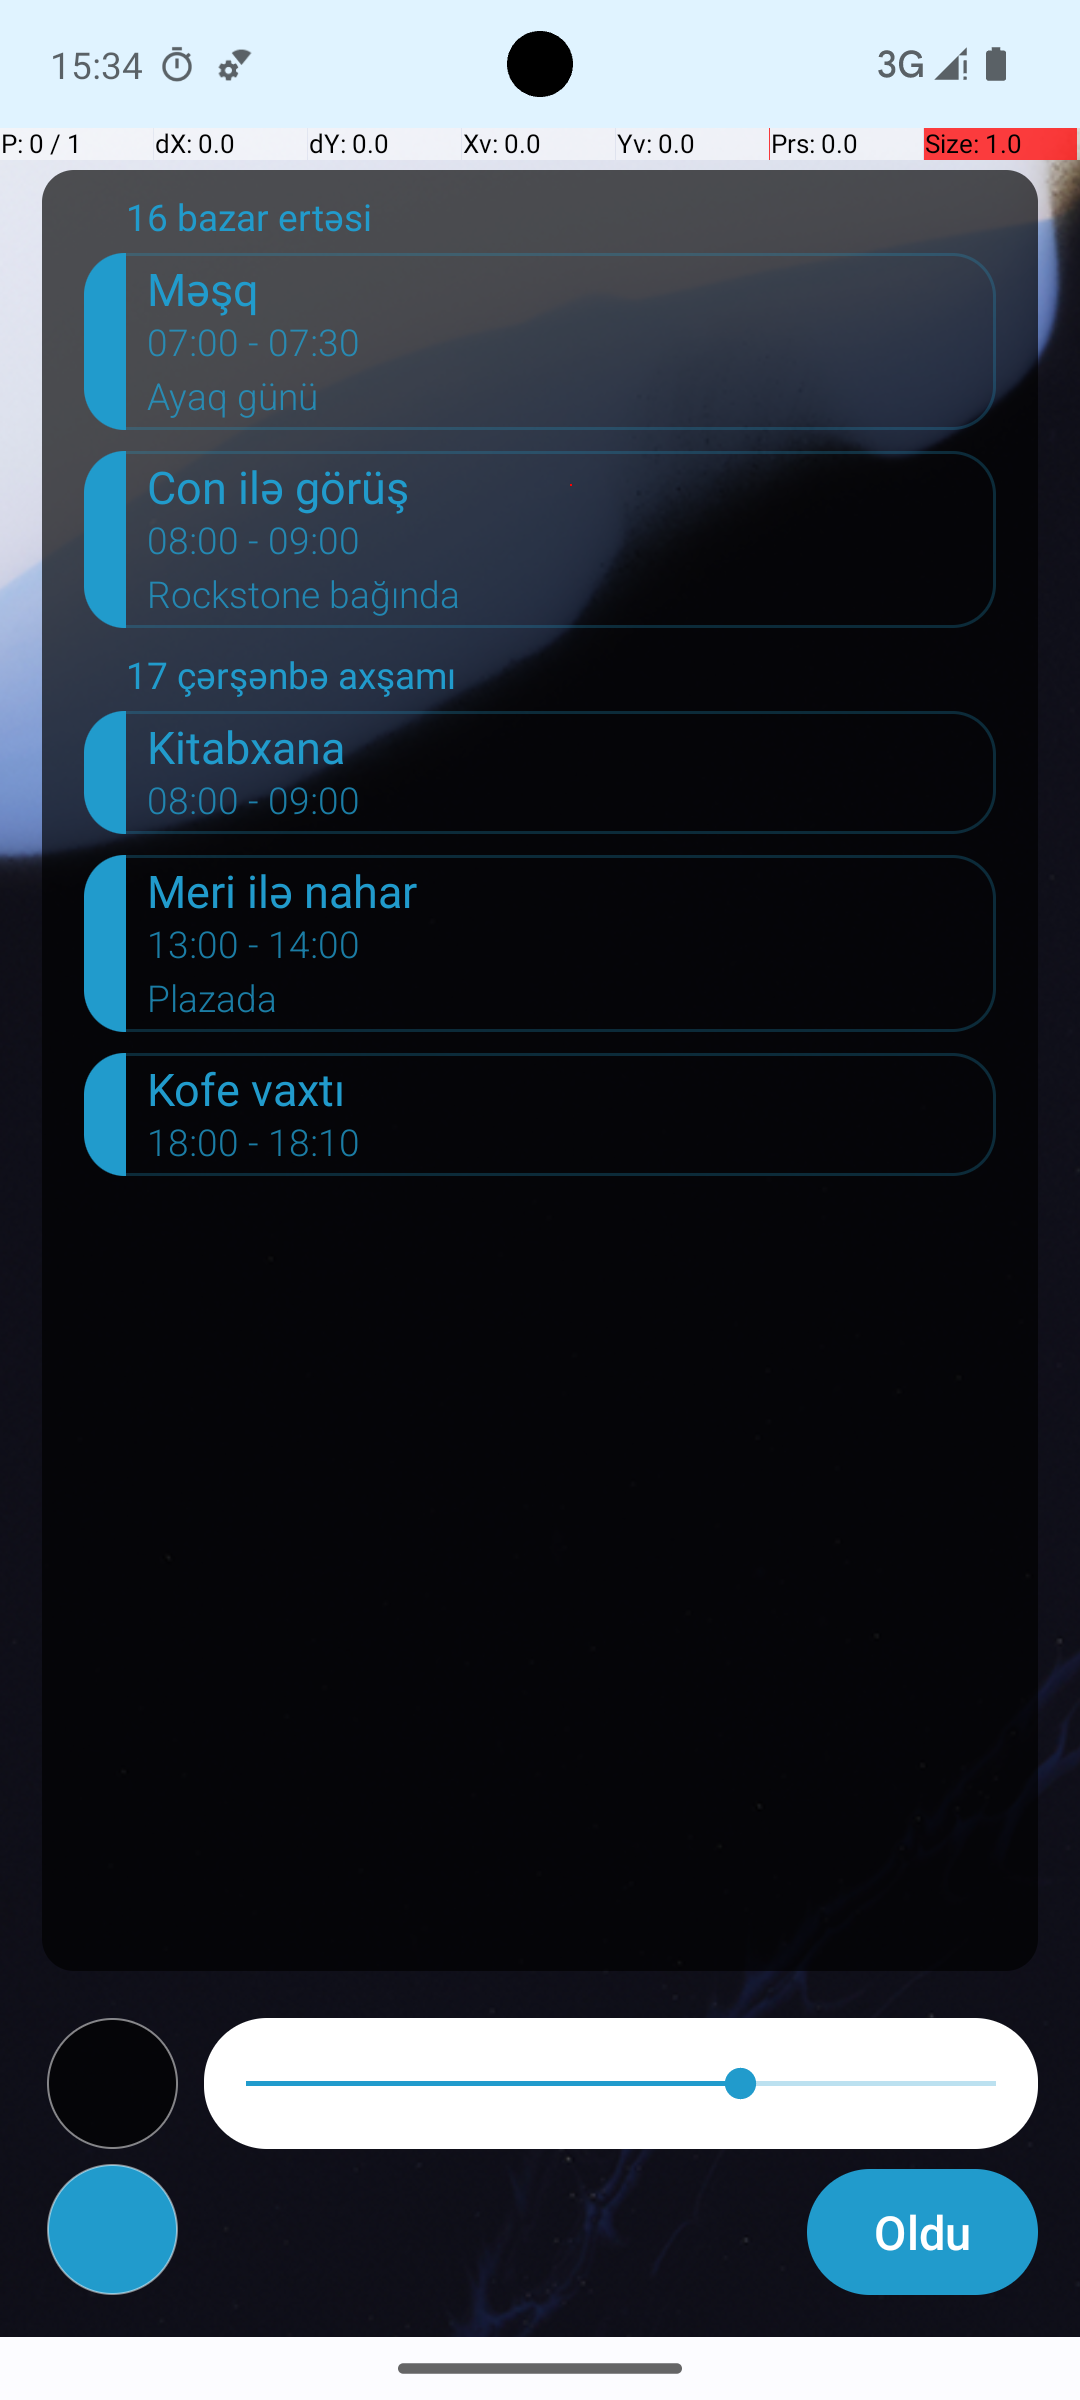  Describe the element at coordinates (561, 222) in the screenshot. I see `16 bazar ertəsi` at that location.